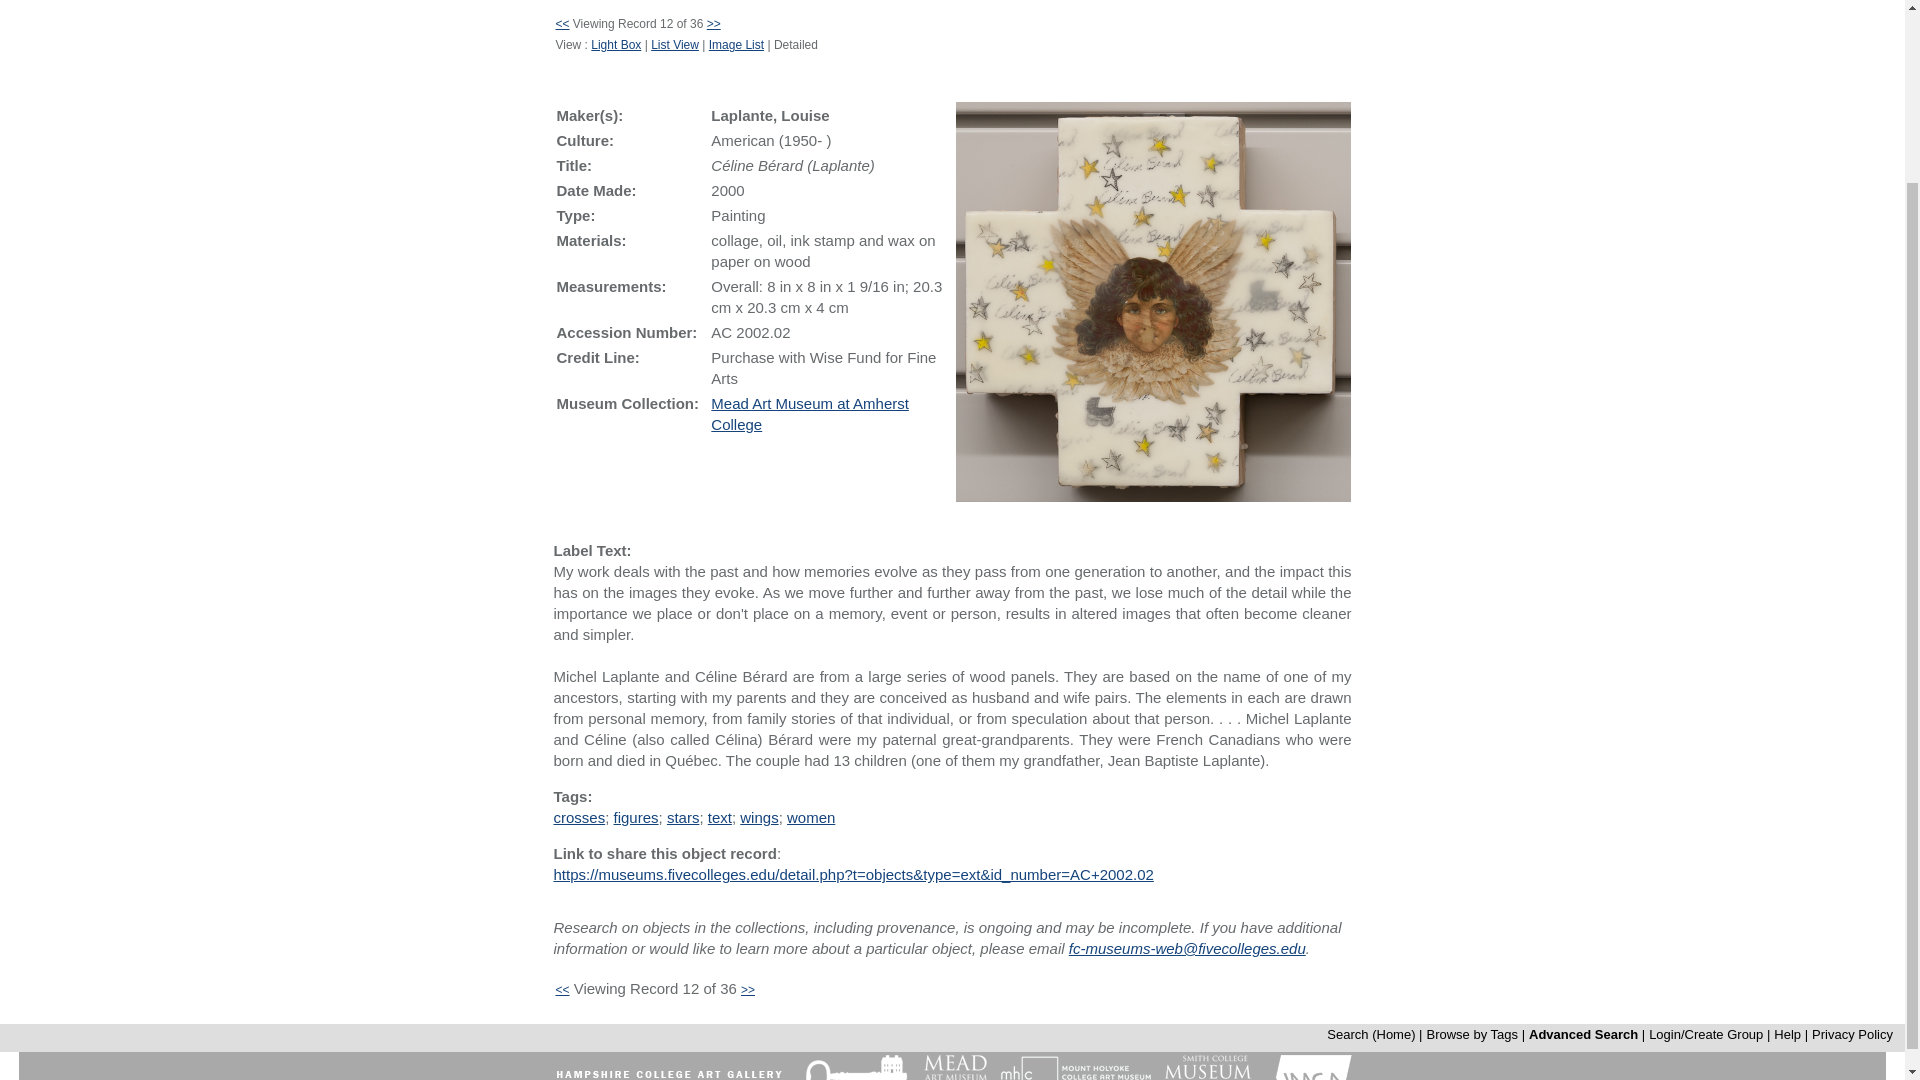 The height and width of the screenshot is (1080, 1920). Describe the element at coordinates (1472, 1034) in the screenshot. I see `Browse by Tags` at that location.